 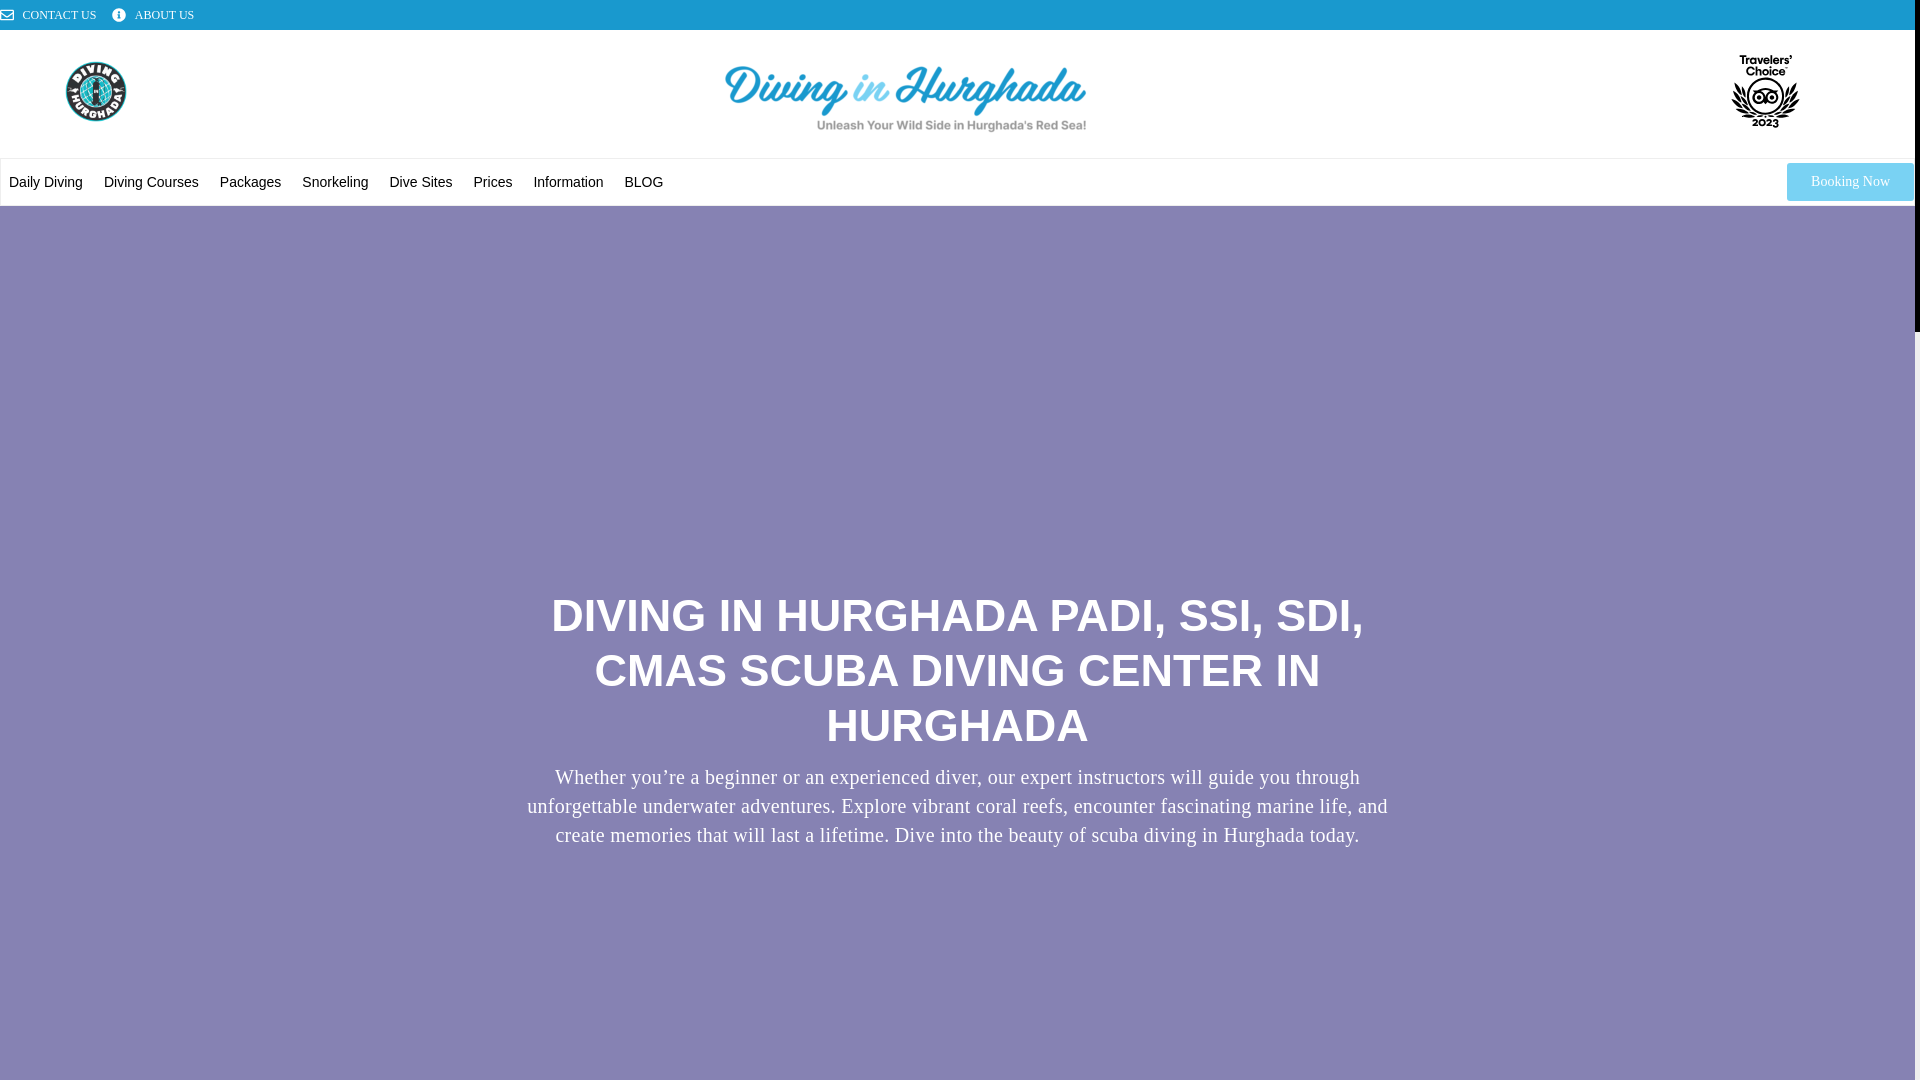 What do you see at coordinates (567, 182) in the screenshot?
I see `Information` at bounding box center [567, 182].